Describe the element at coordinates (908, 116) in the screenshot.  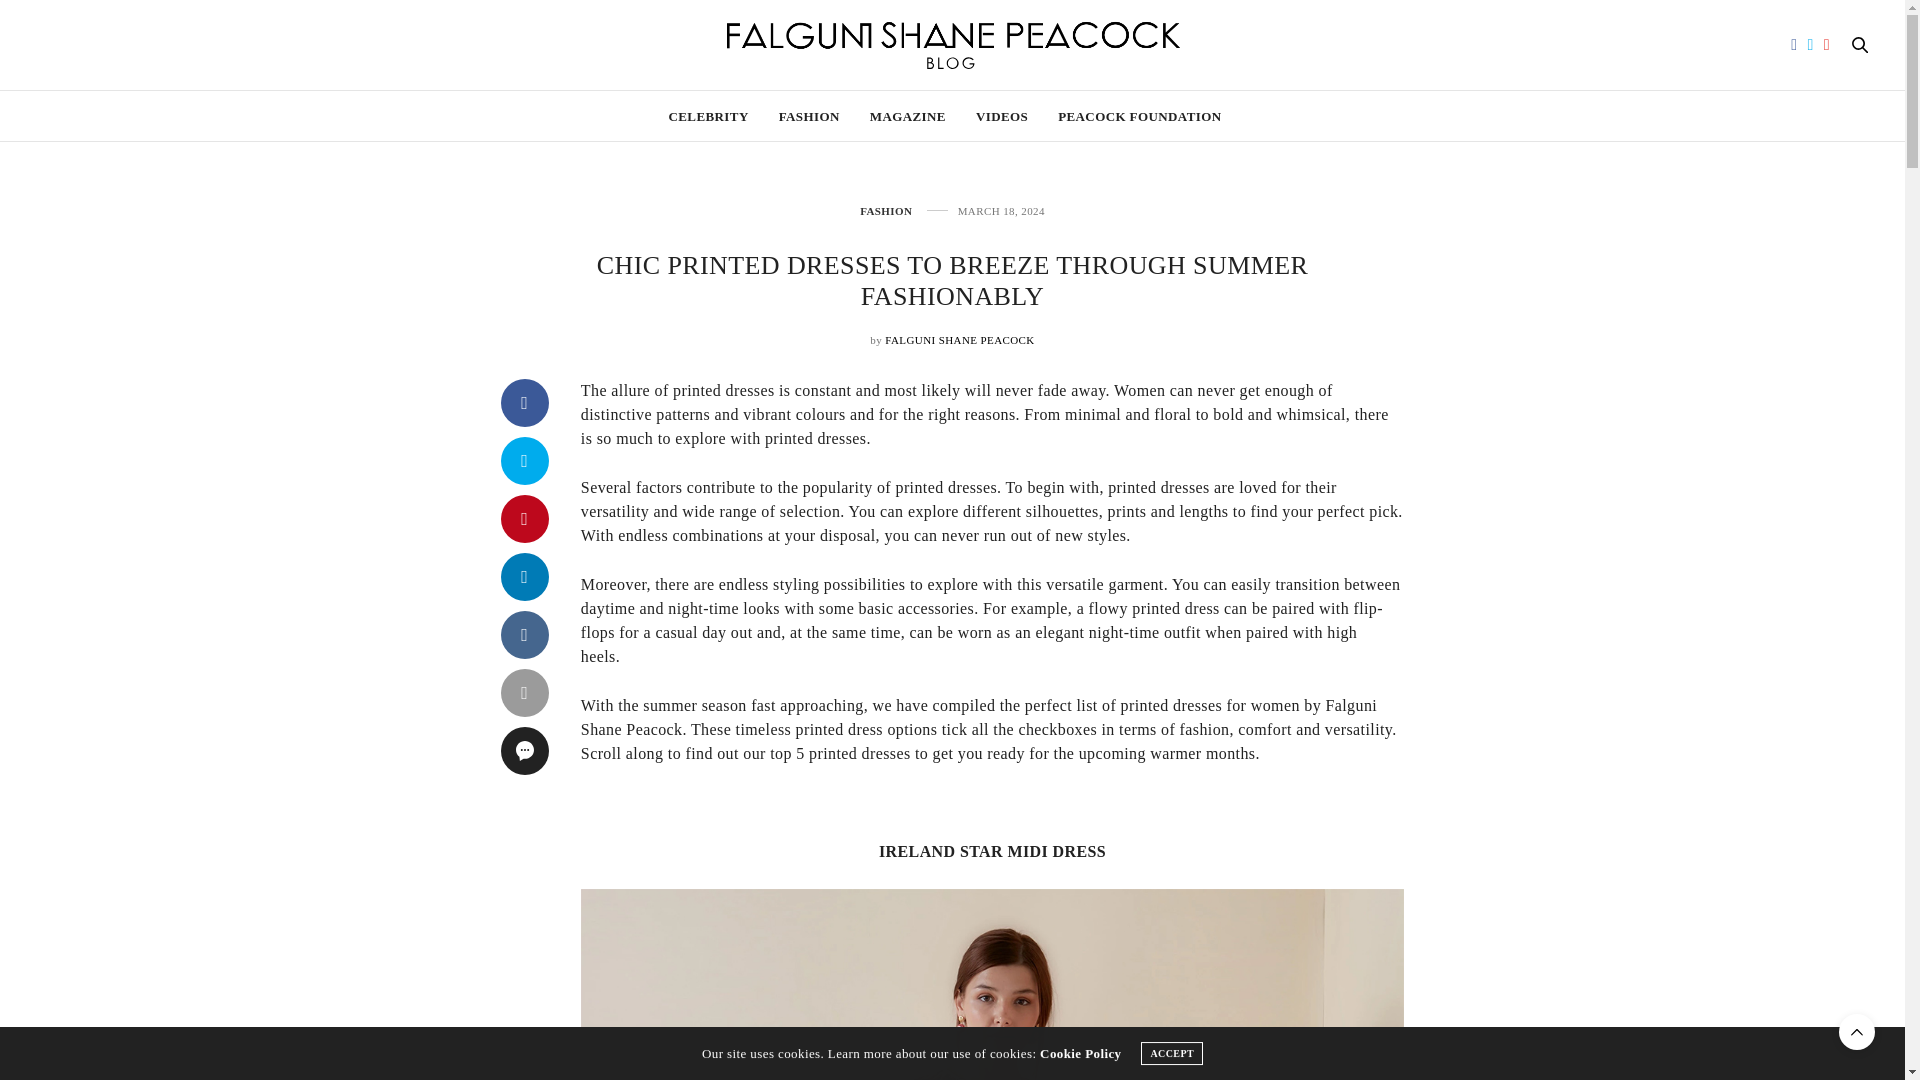
I see `MAGAZINE` at that location.